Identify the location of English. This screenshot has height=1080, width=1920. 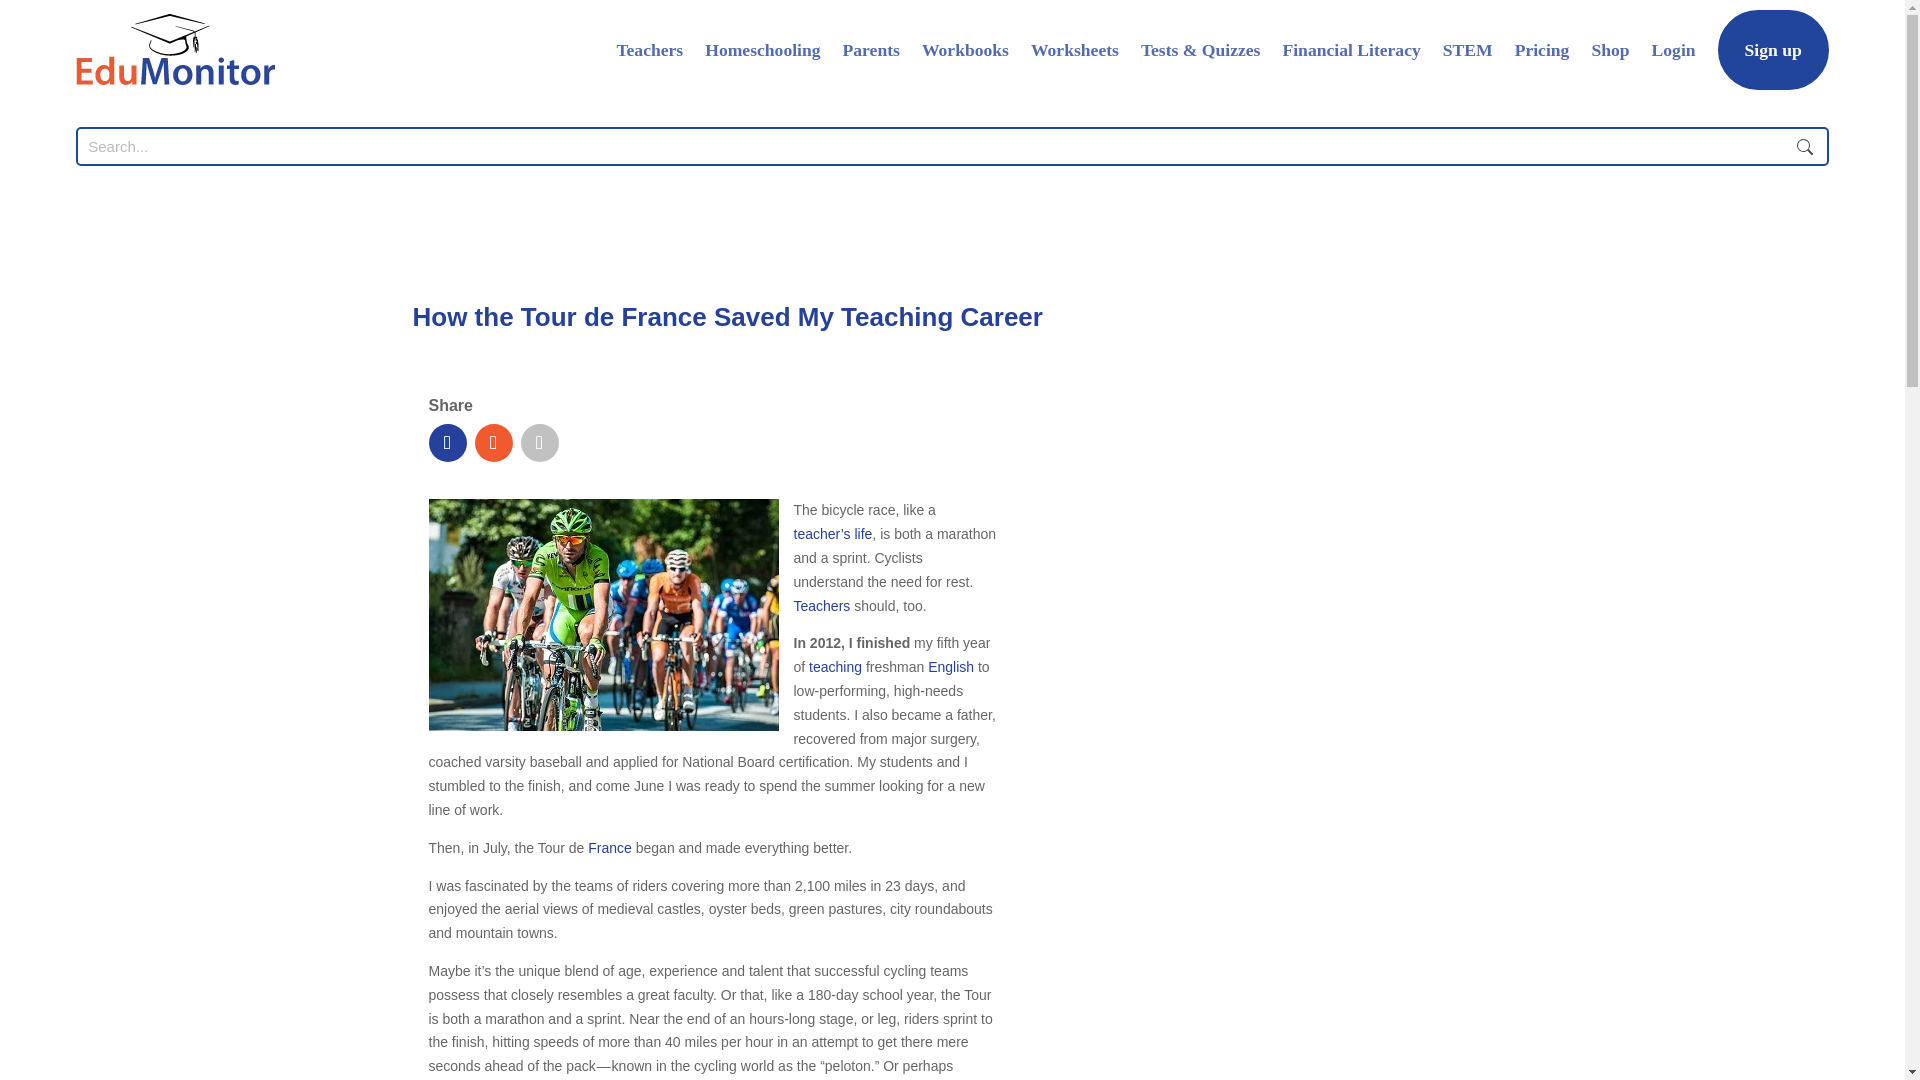
(950, 666).